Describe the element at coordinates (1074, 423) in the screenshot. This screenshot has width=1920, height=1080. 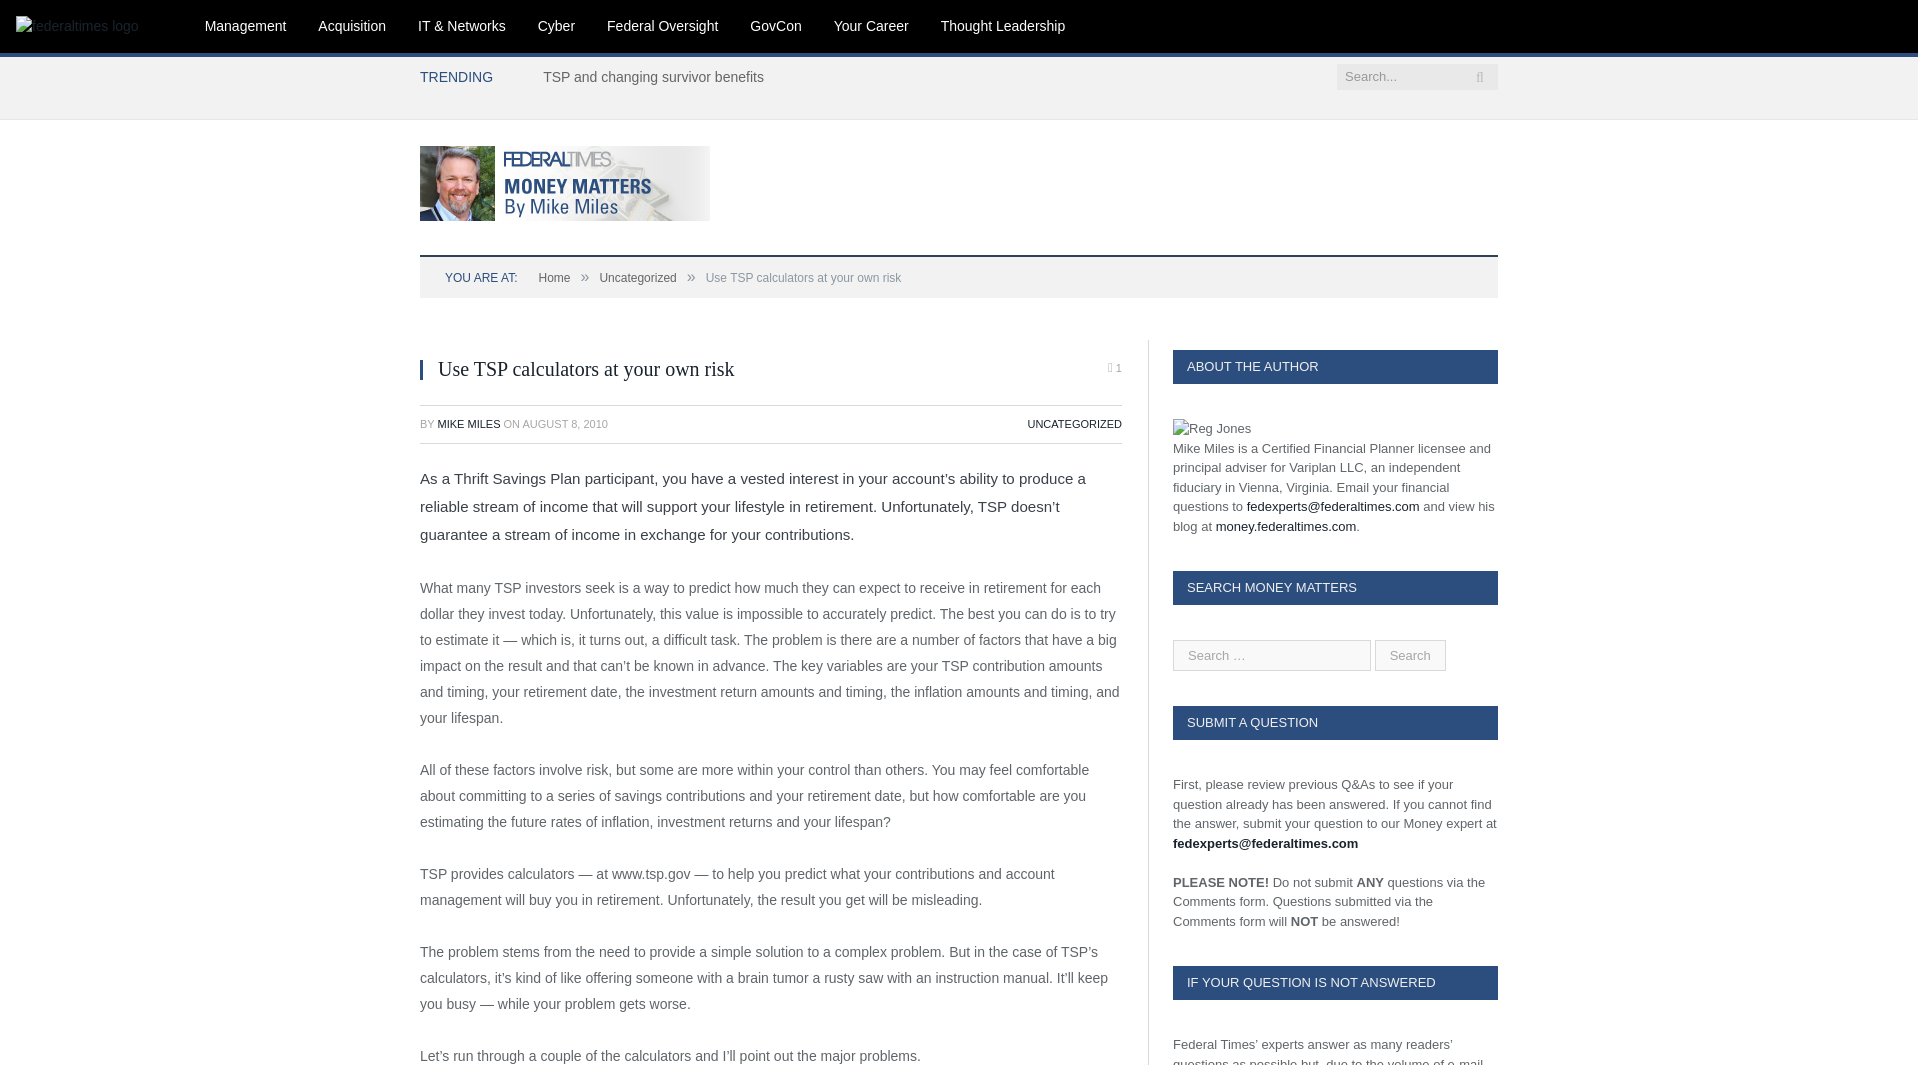
I see `UNCATEGORIZED` at that location.